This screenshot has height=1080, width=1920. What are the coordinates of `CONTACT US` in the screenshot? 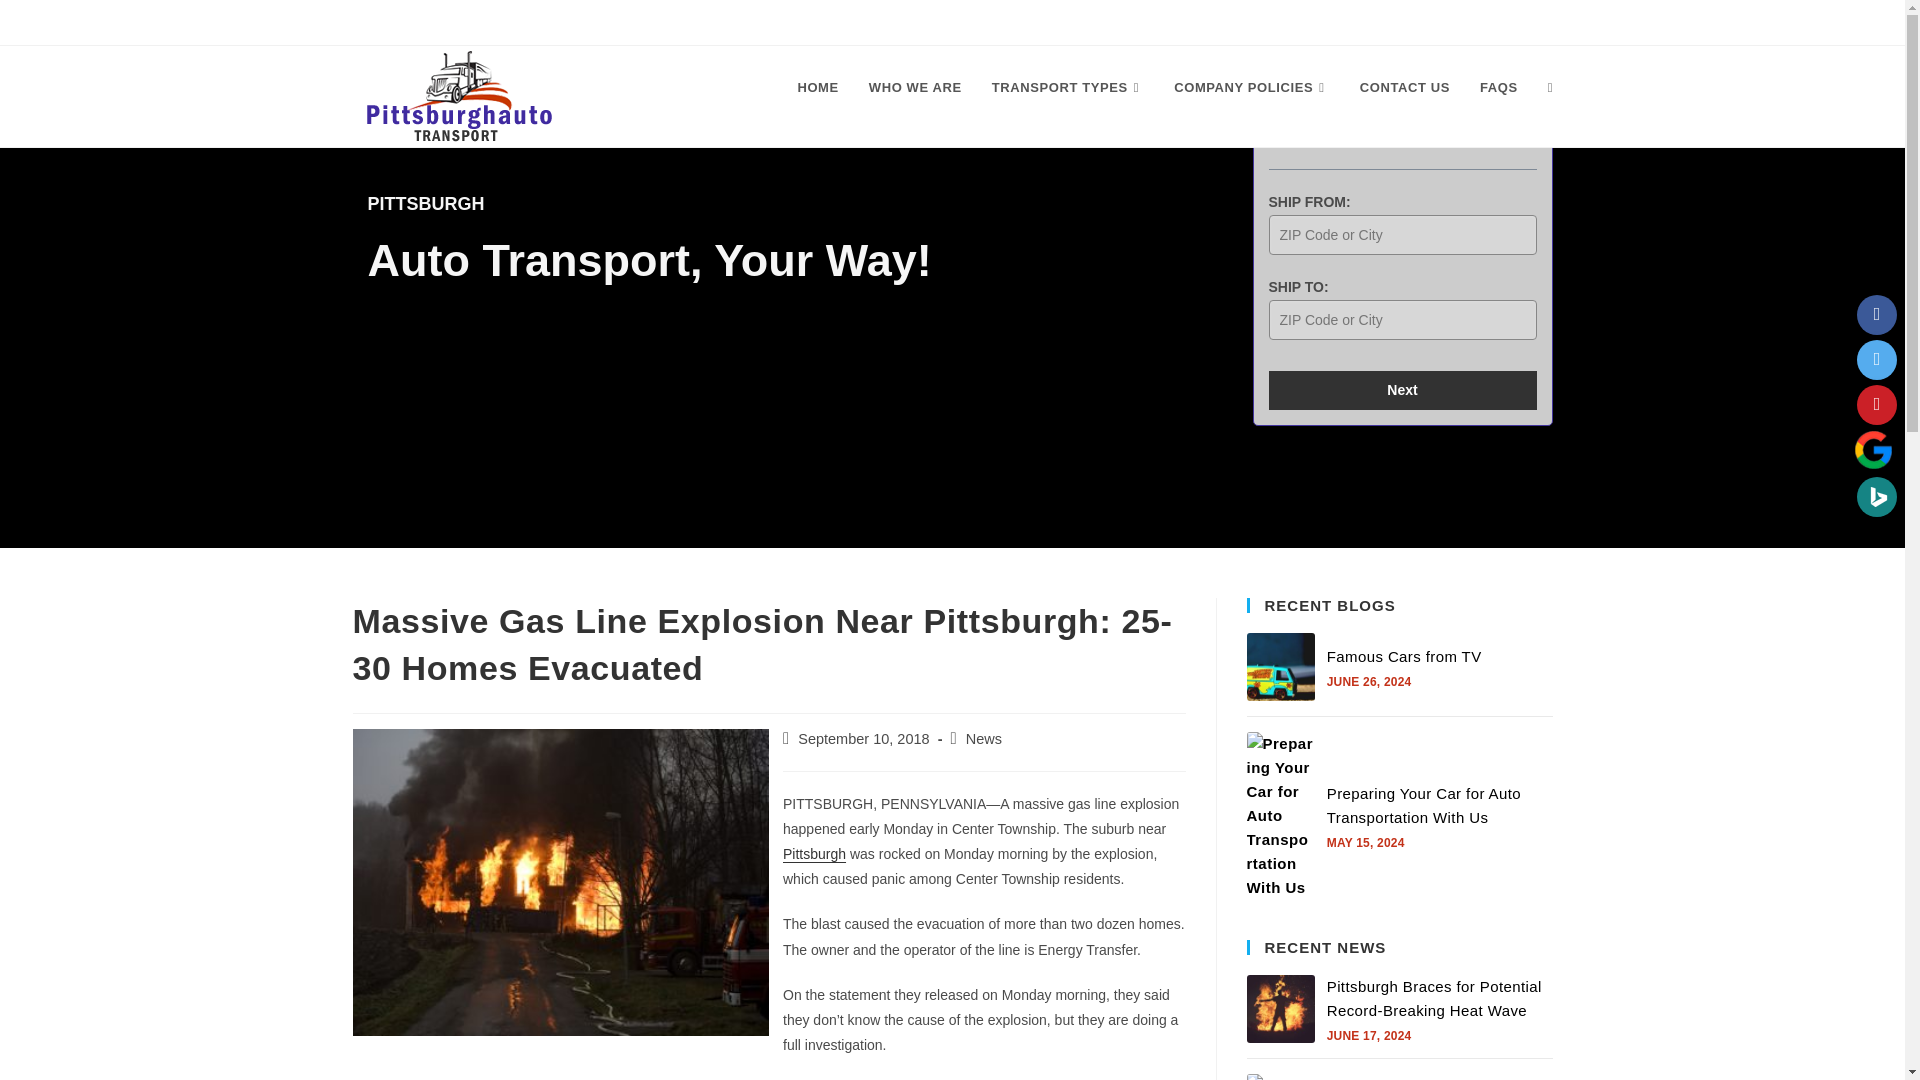 It's located at (1404, 88).